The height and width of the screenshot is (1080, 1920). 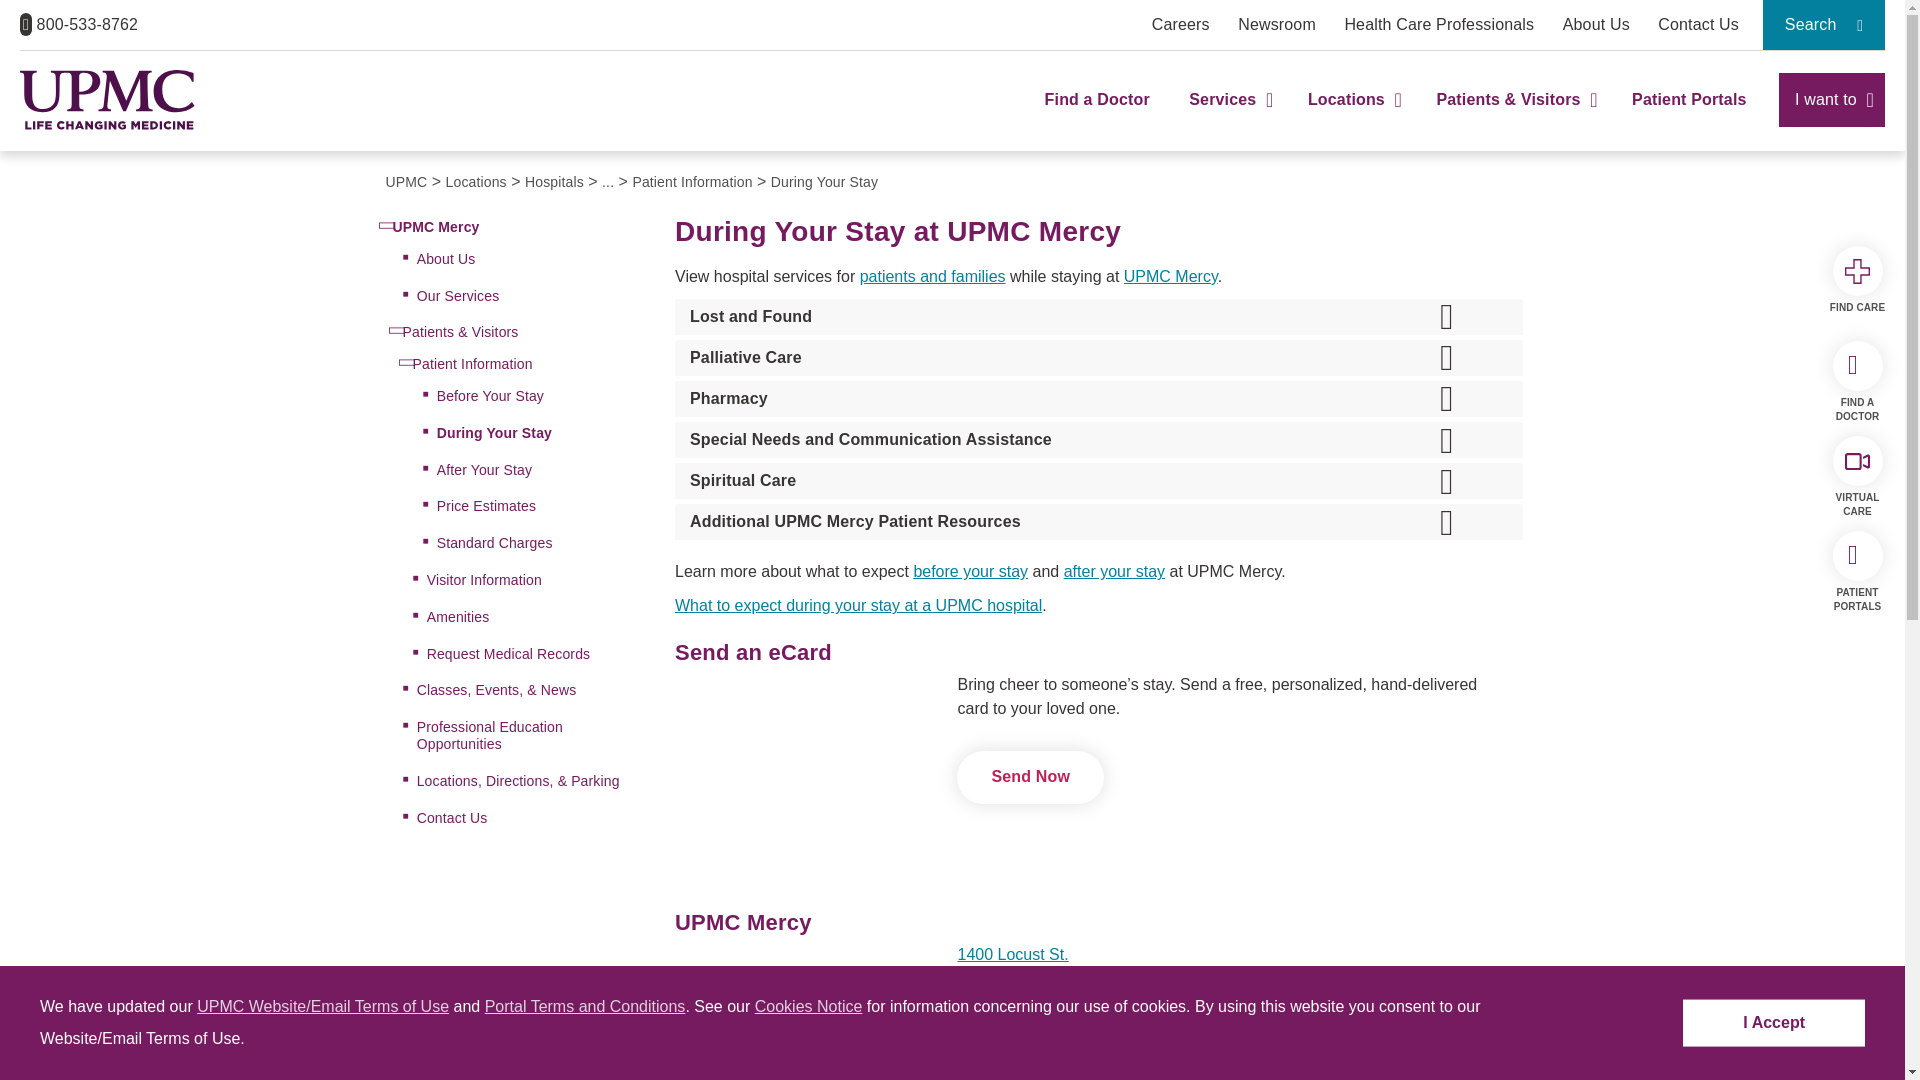 What do you see at coordinates (1097, 118) in the screenshot?
I see `Find a Doctor` at bounding box center [1097, 118].